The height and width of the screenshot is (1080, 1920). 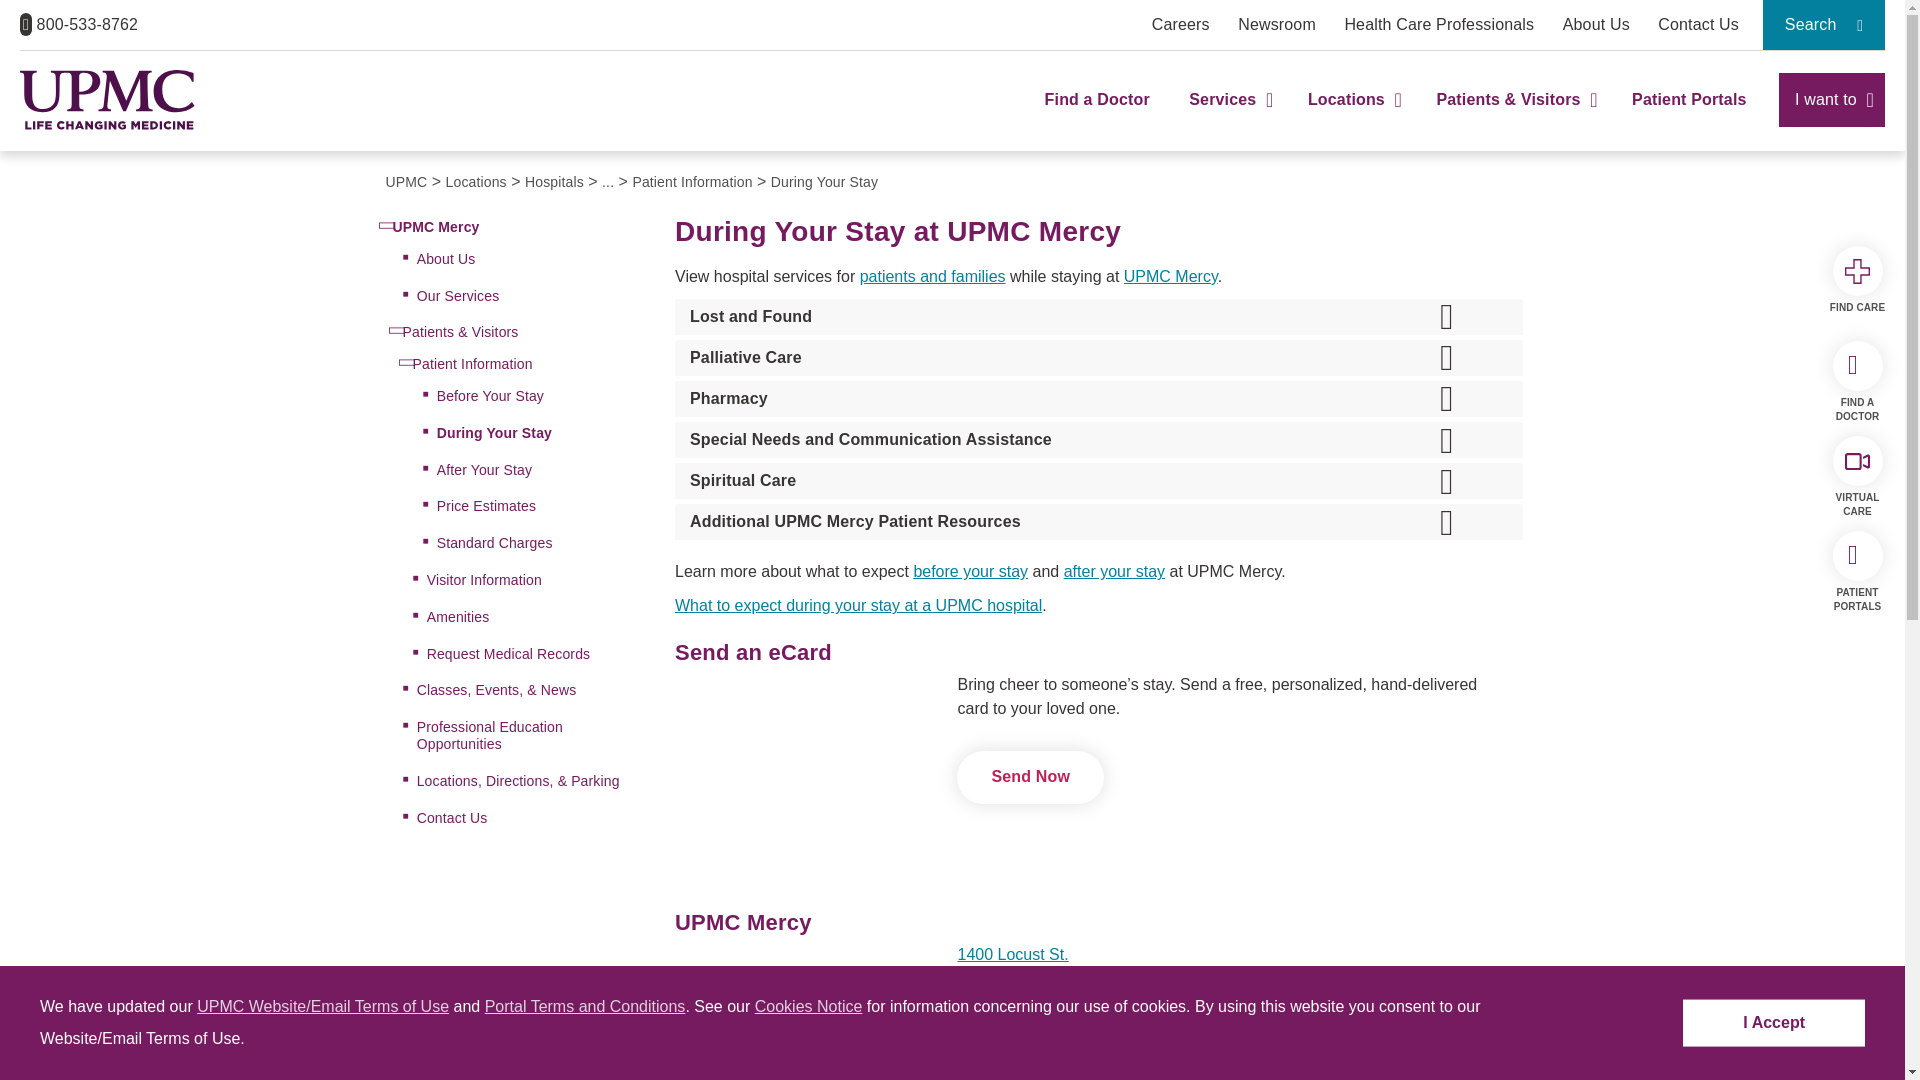 What do you see at coordinates (1097, 118) in the screenshot?
I see `Find a Doctor` at bounding box center [1097, 118].